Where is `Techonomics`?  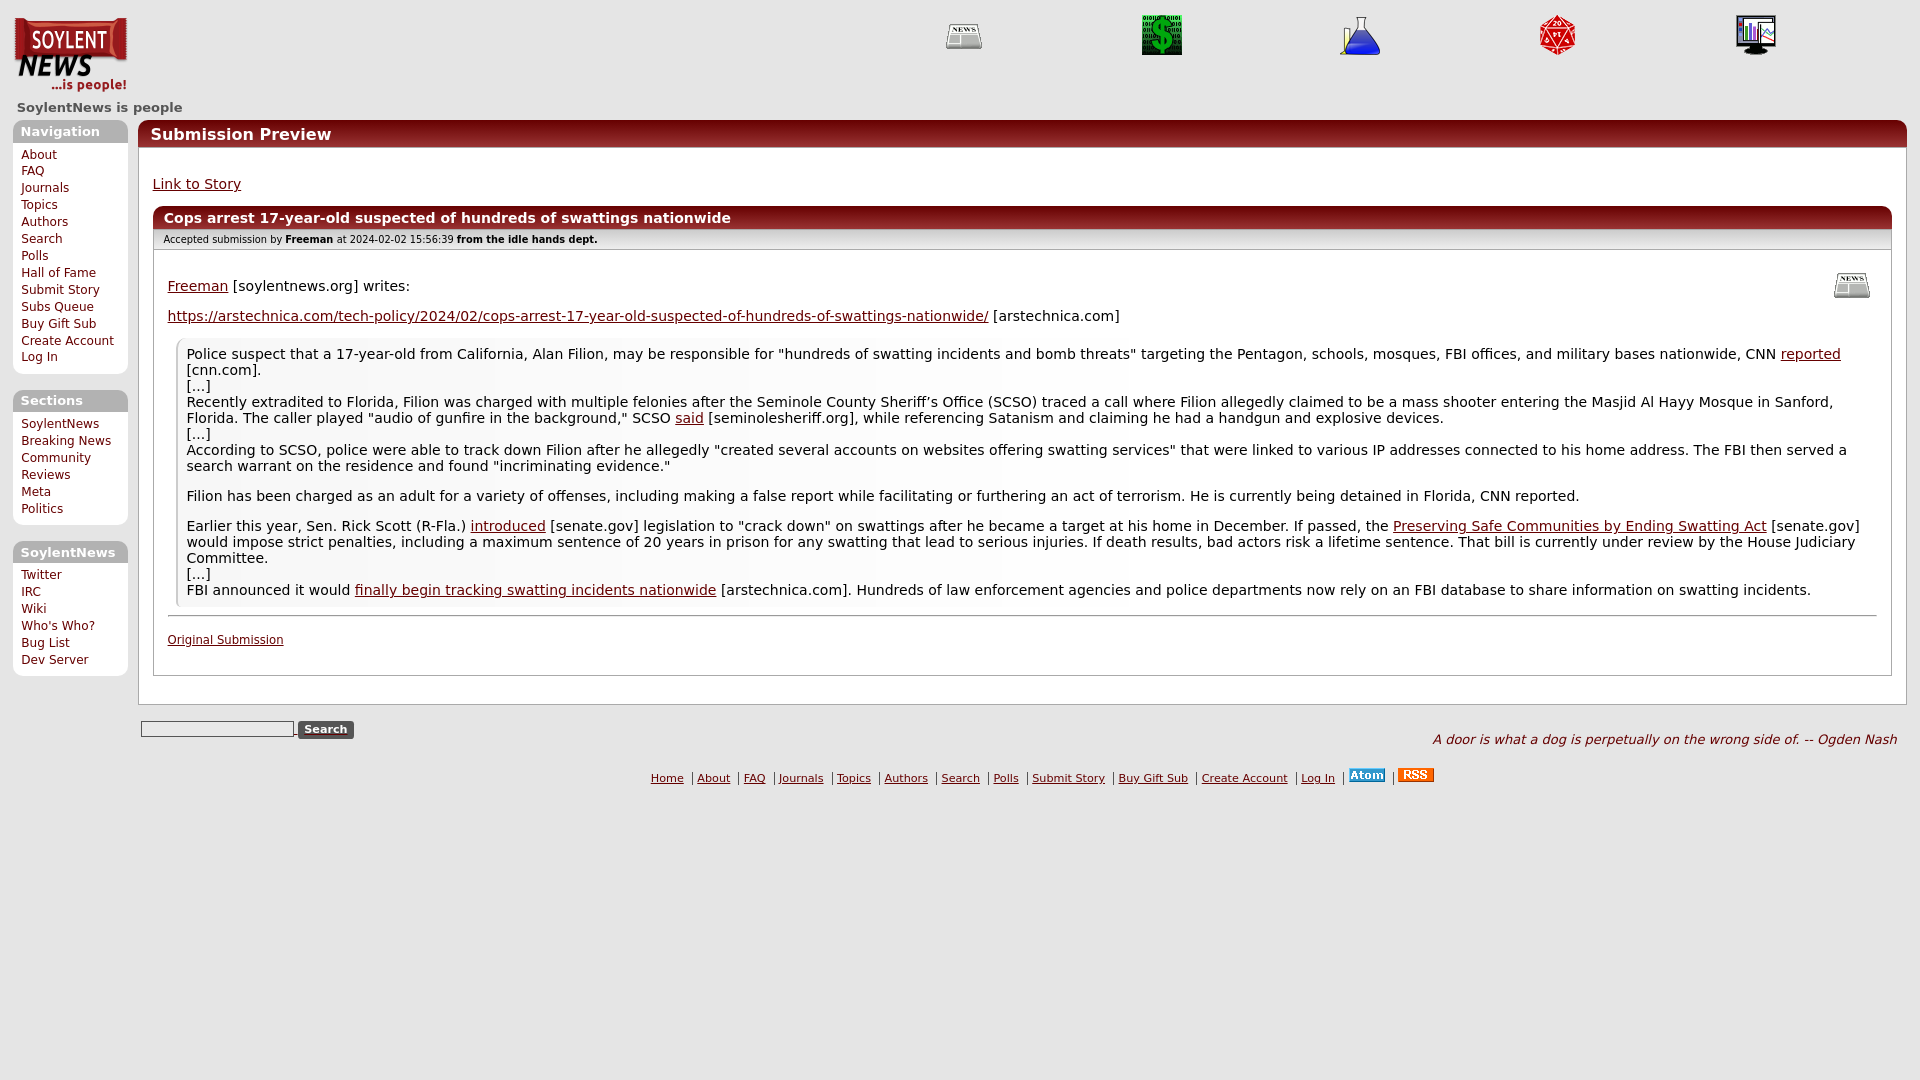 Techonomics is located at coordinates (1162, 35).